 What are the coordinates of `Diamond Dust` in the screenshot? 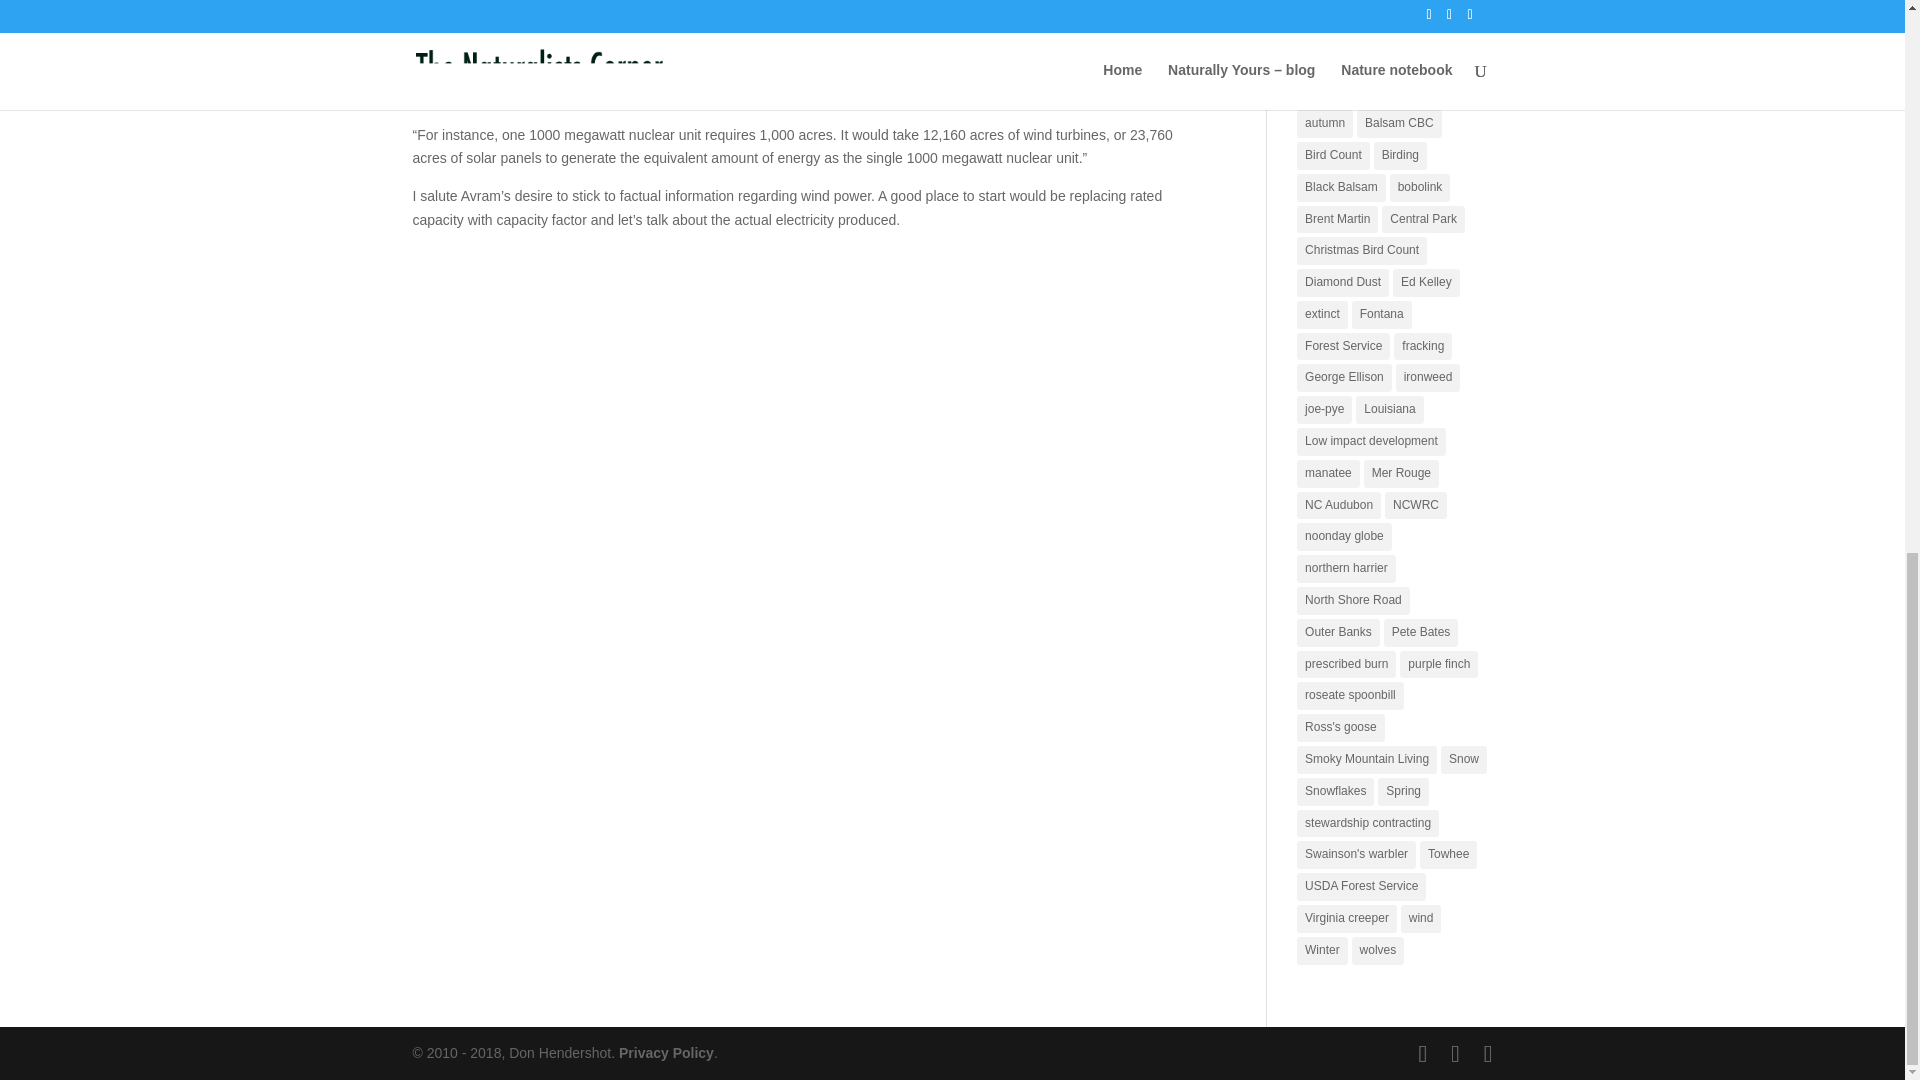 It's located at (1342, 282).